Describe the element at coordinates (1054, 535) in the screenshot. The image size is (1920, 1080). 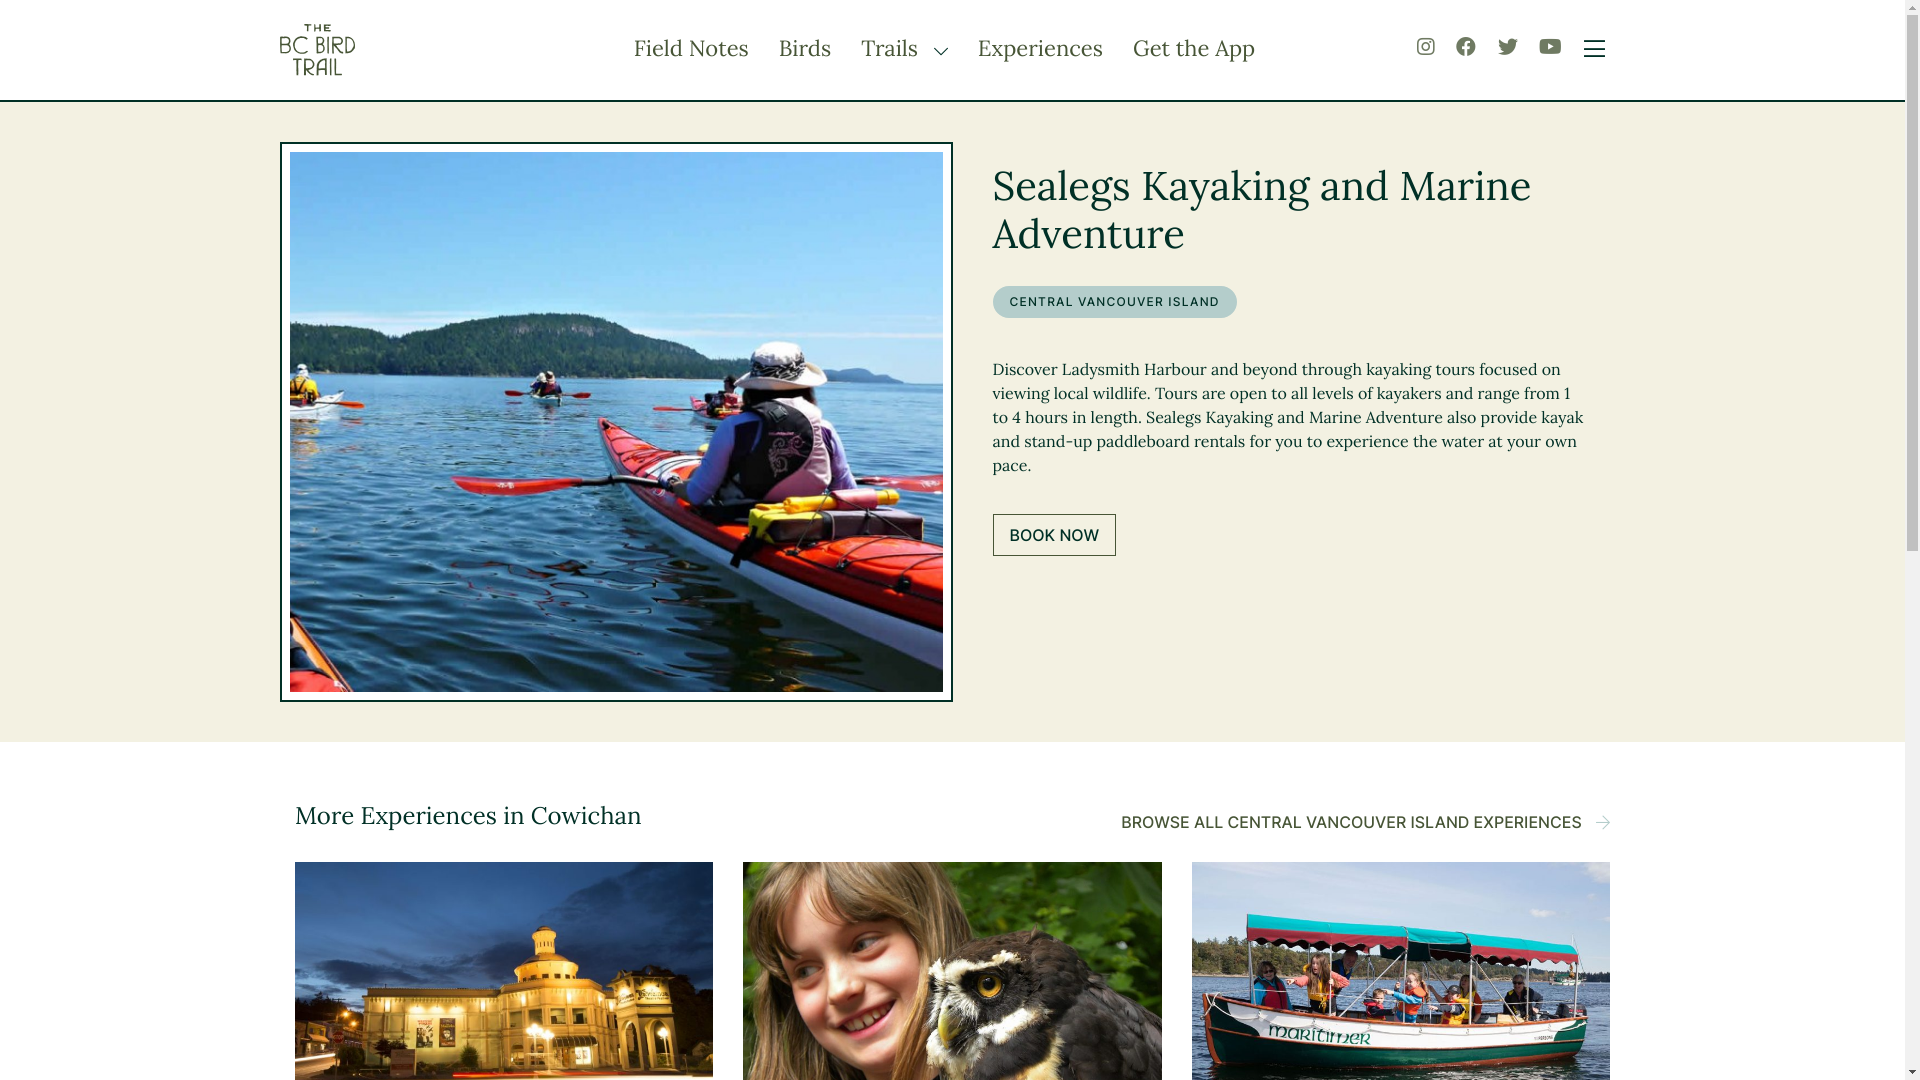
I see `BOOK NOW` at that location.